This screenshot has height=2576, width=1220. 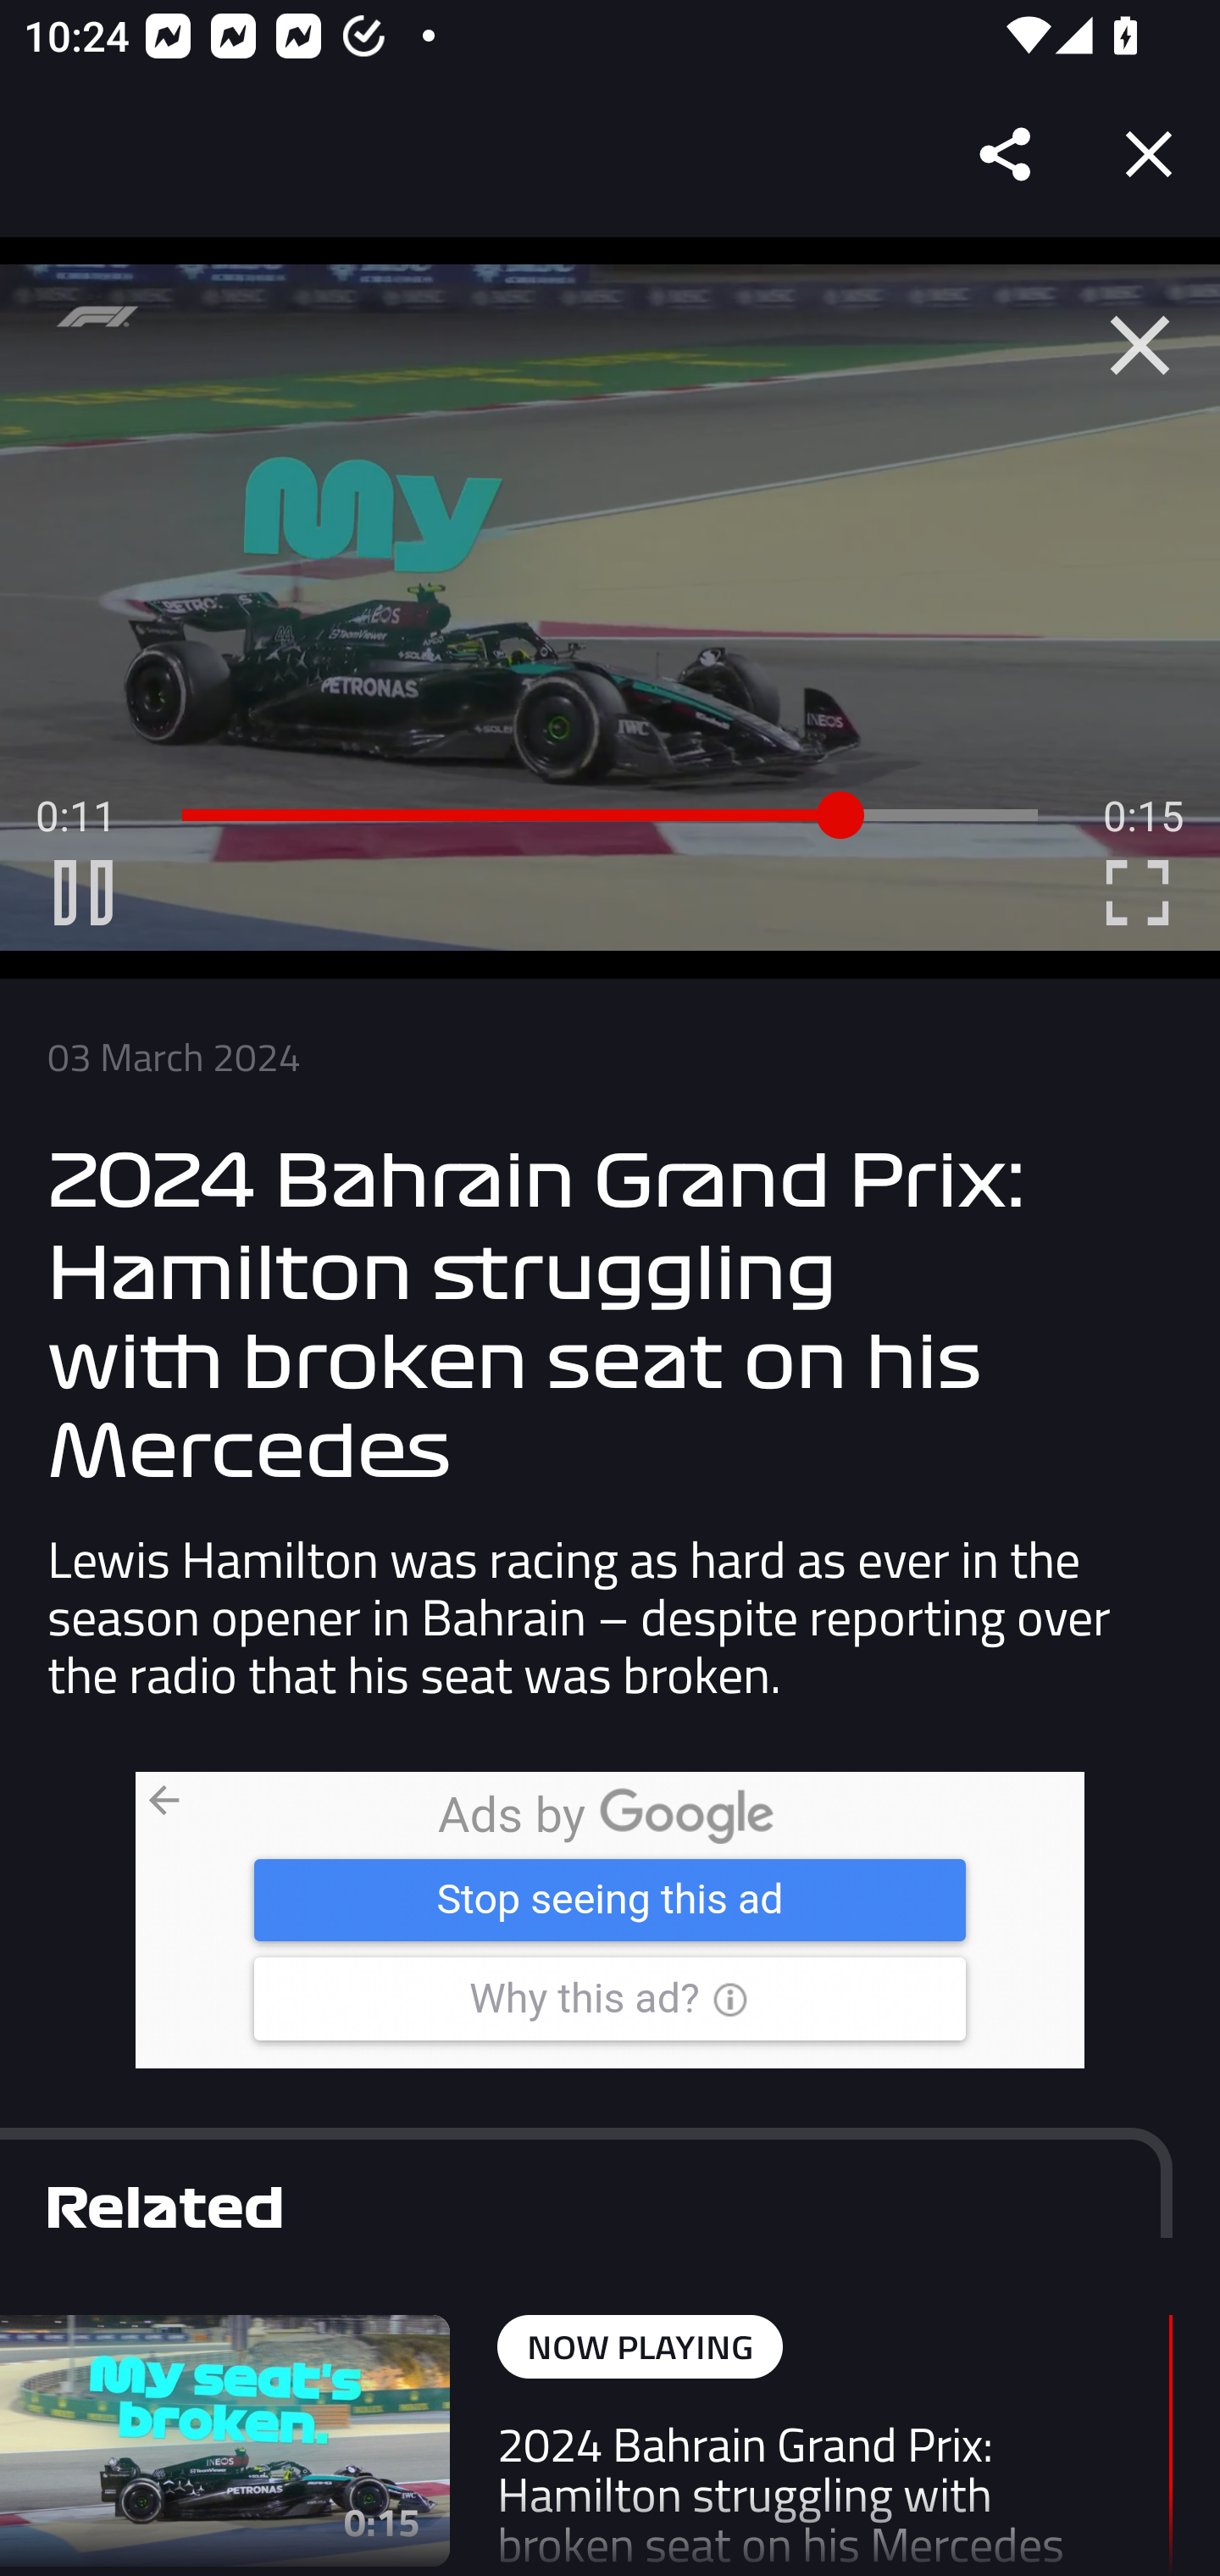 I want to click on C Enter Fullscreen, so click(x=1137, y=892).